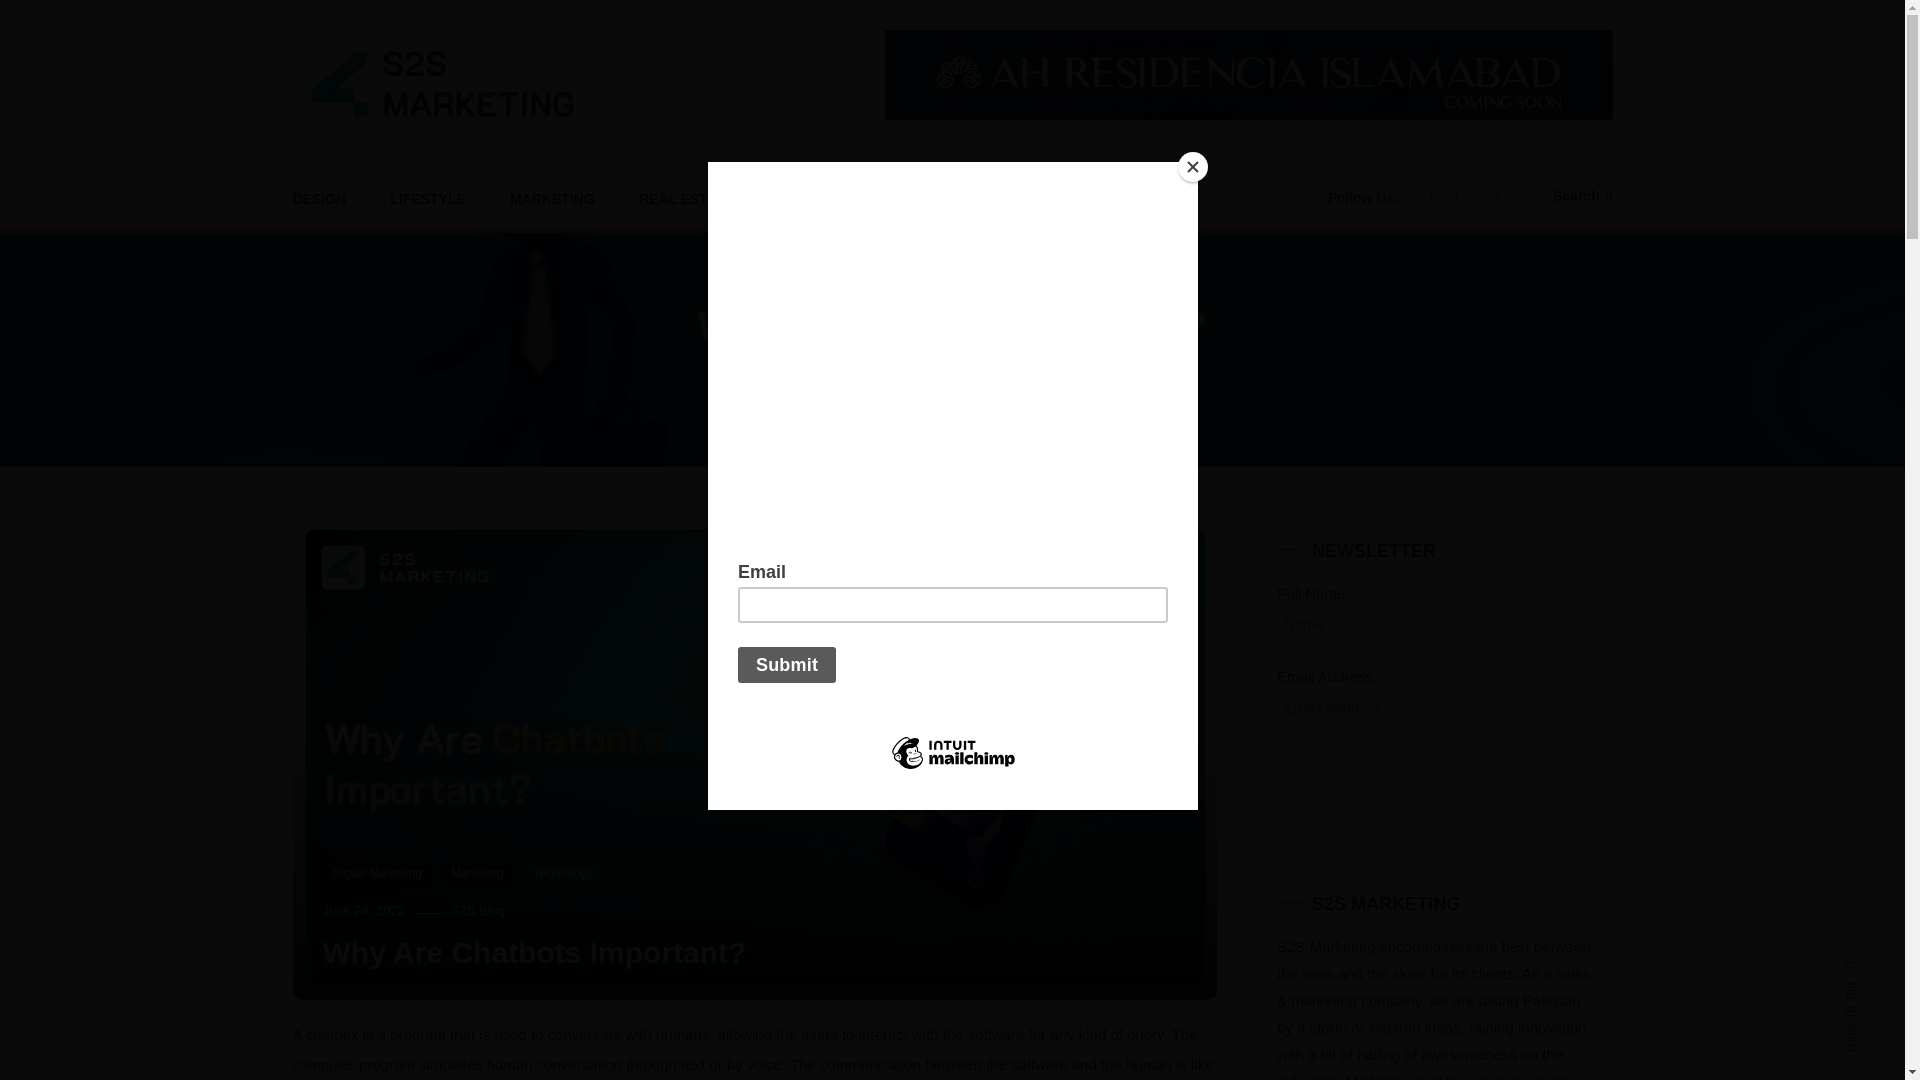  What do you see at coordinates (328, 198) in the screenshot?
I see `DESIGN` at bounding box center [328, 198].